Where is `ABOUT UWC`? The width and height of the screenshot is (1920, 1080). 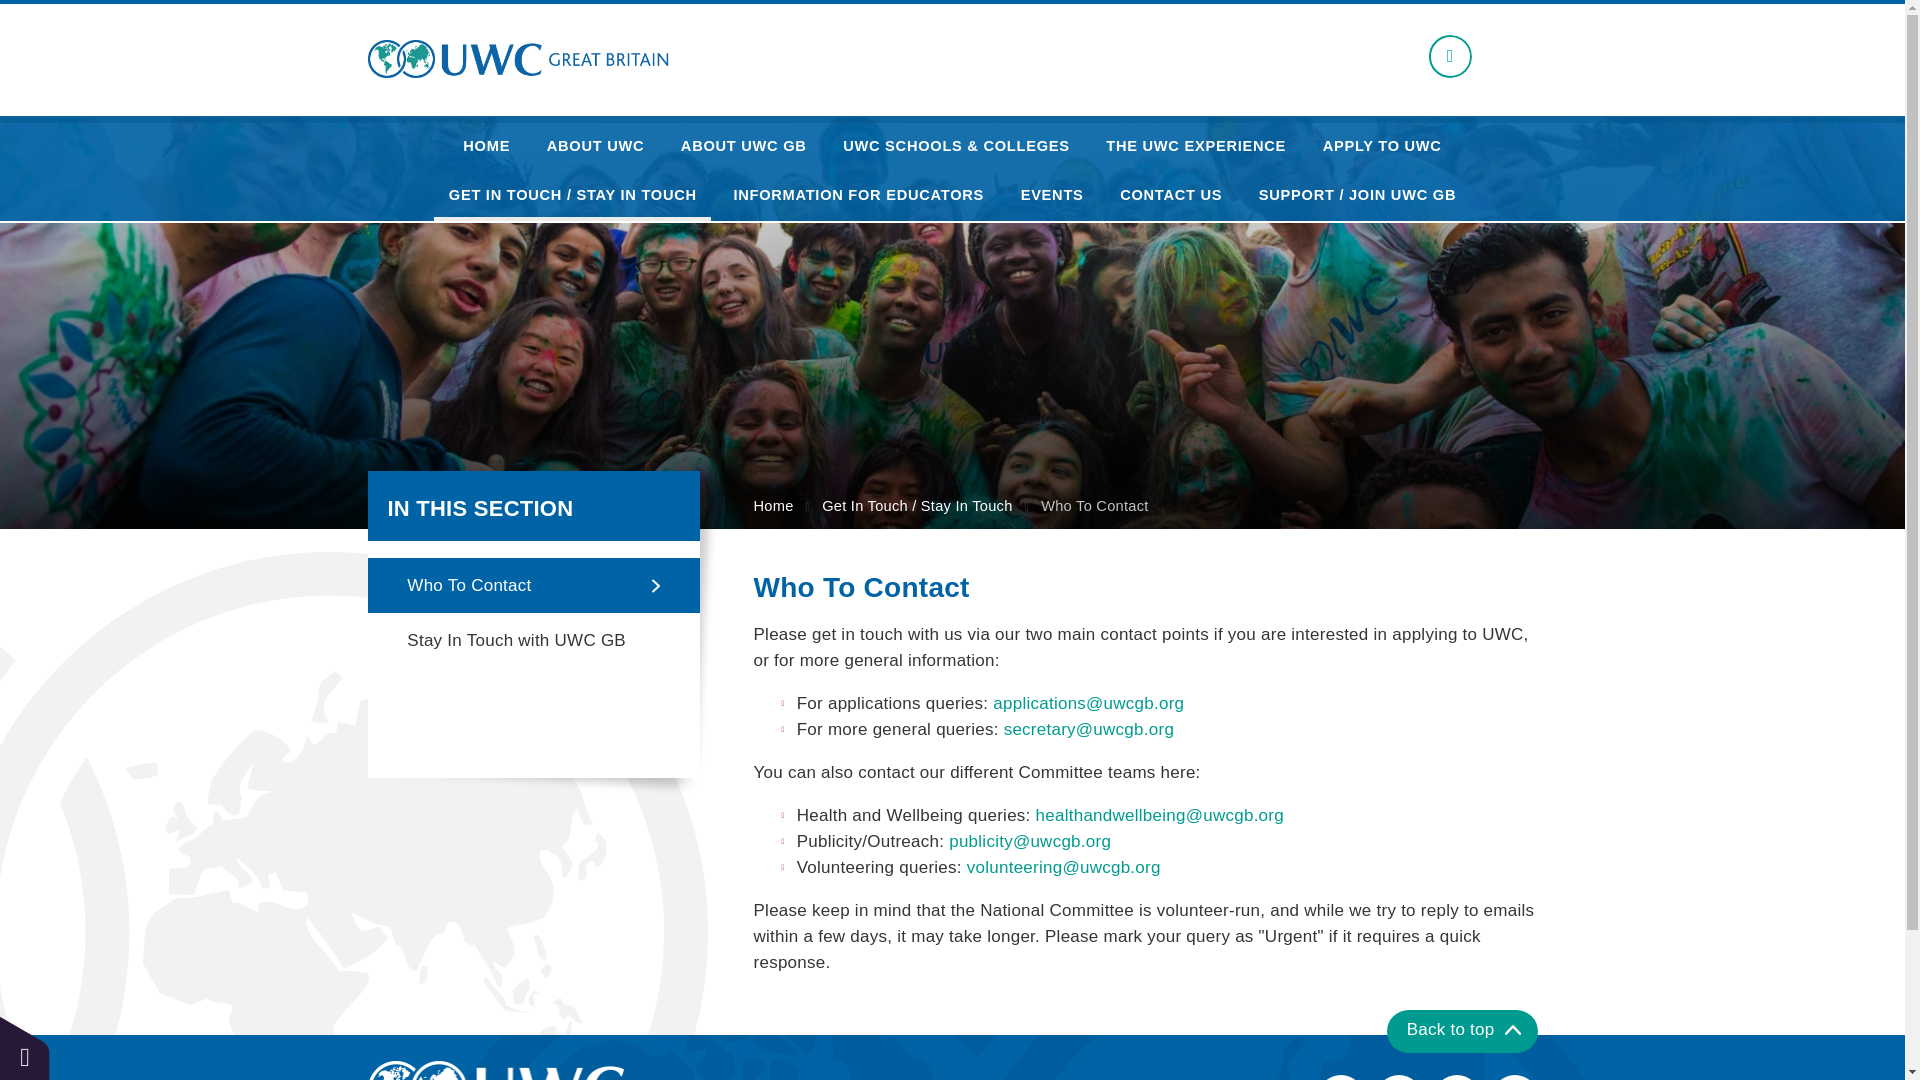 ABOUT UWC is located at coordinates (594, 147).